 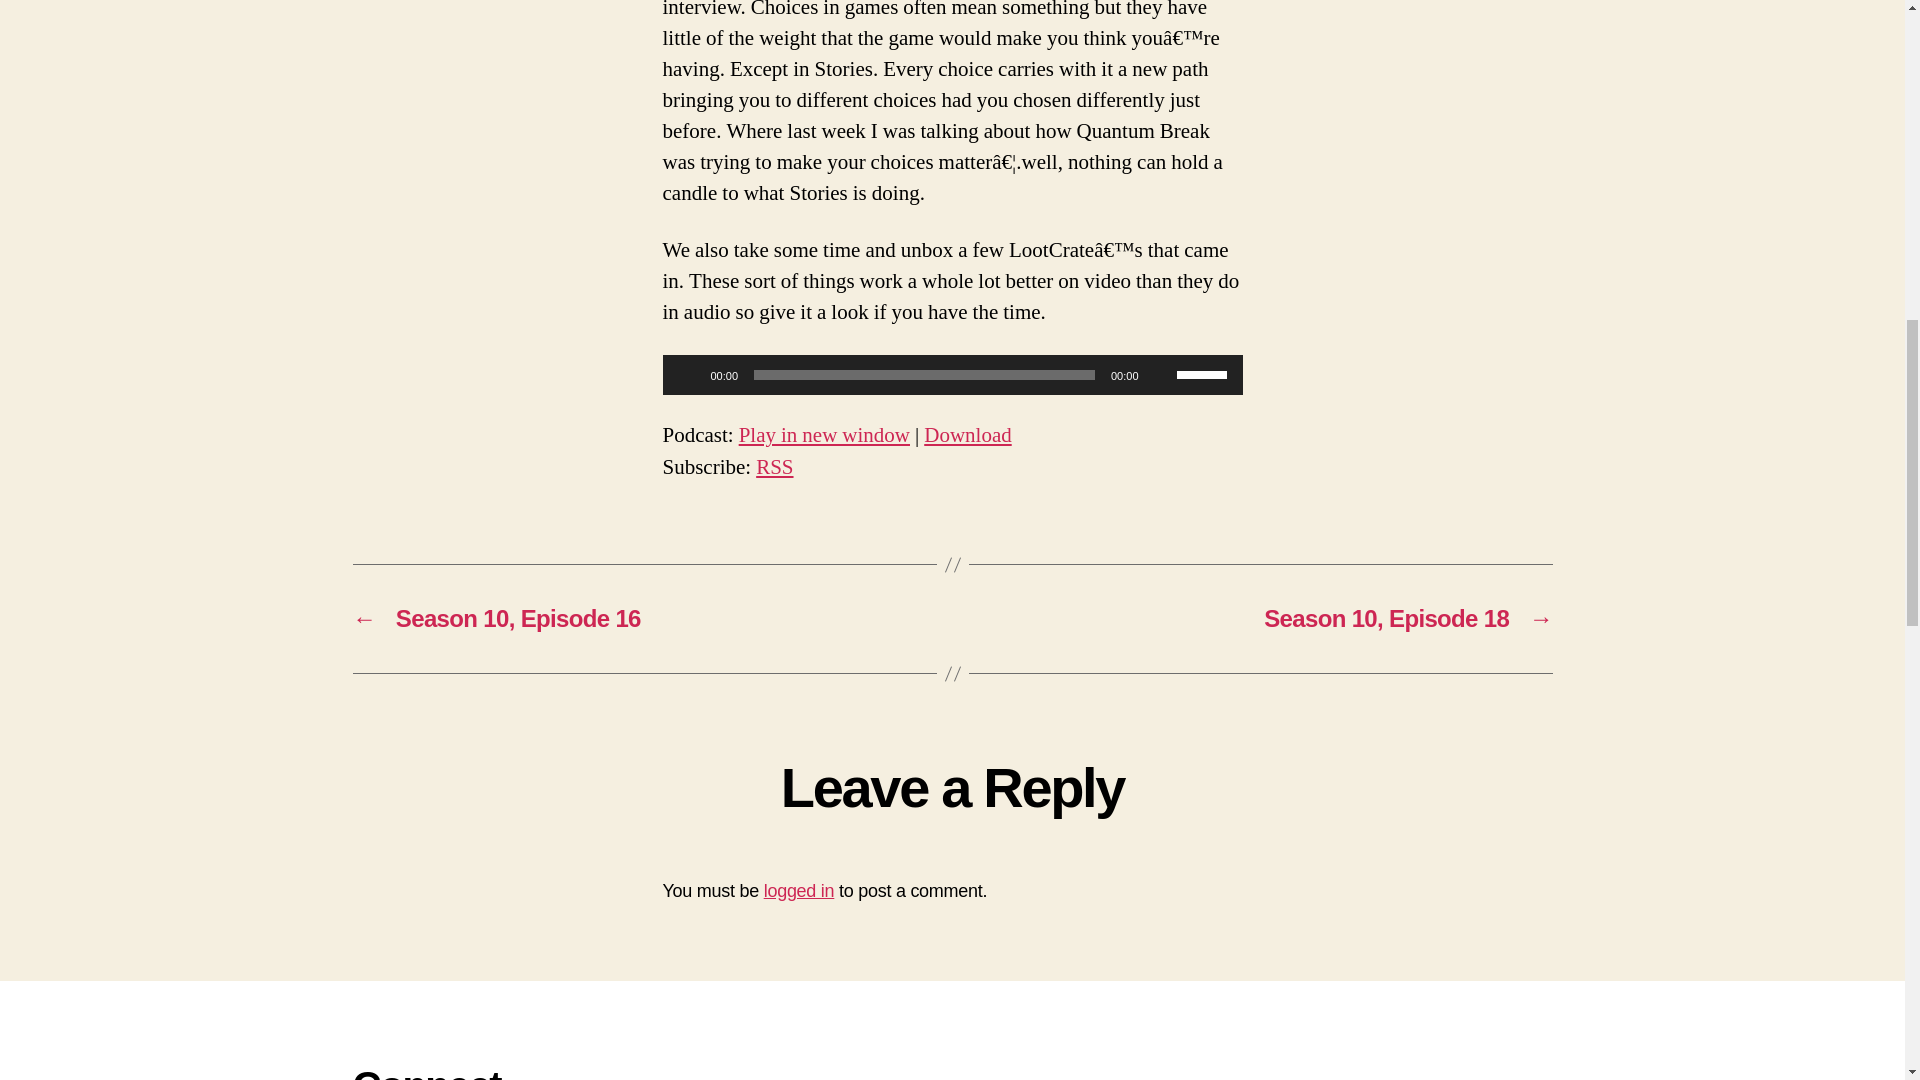 What do you see at coordinates (1160, 374) in the screenshot?
I see `Mute` at bounding box center [1160, 374].